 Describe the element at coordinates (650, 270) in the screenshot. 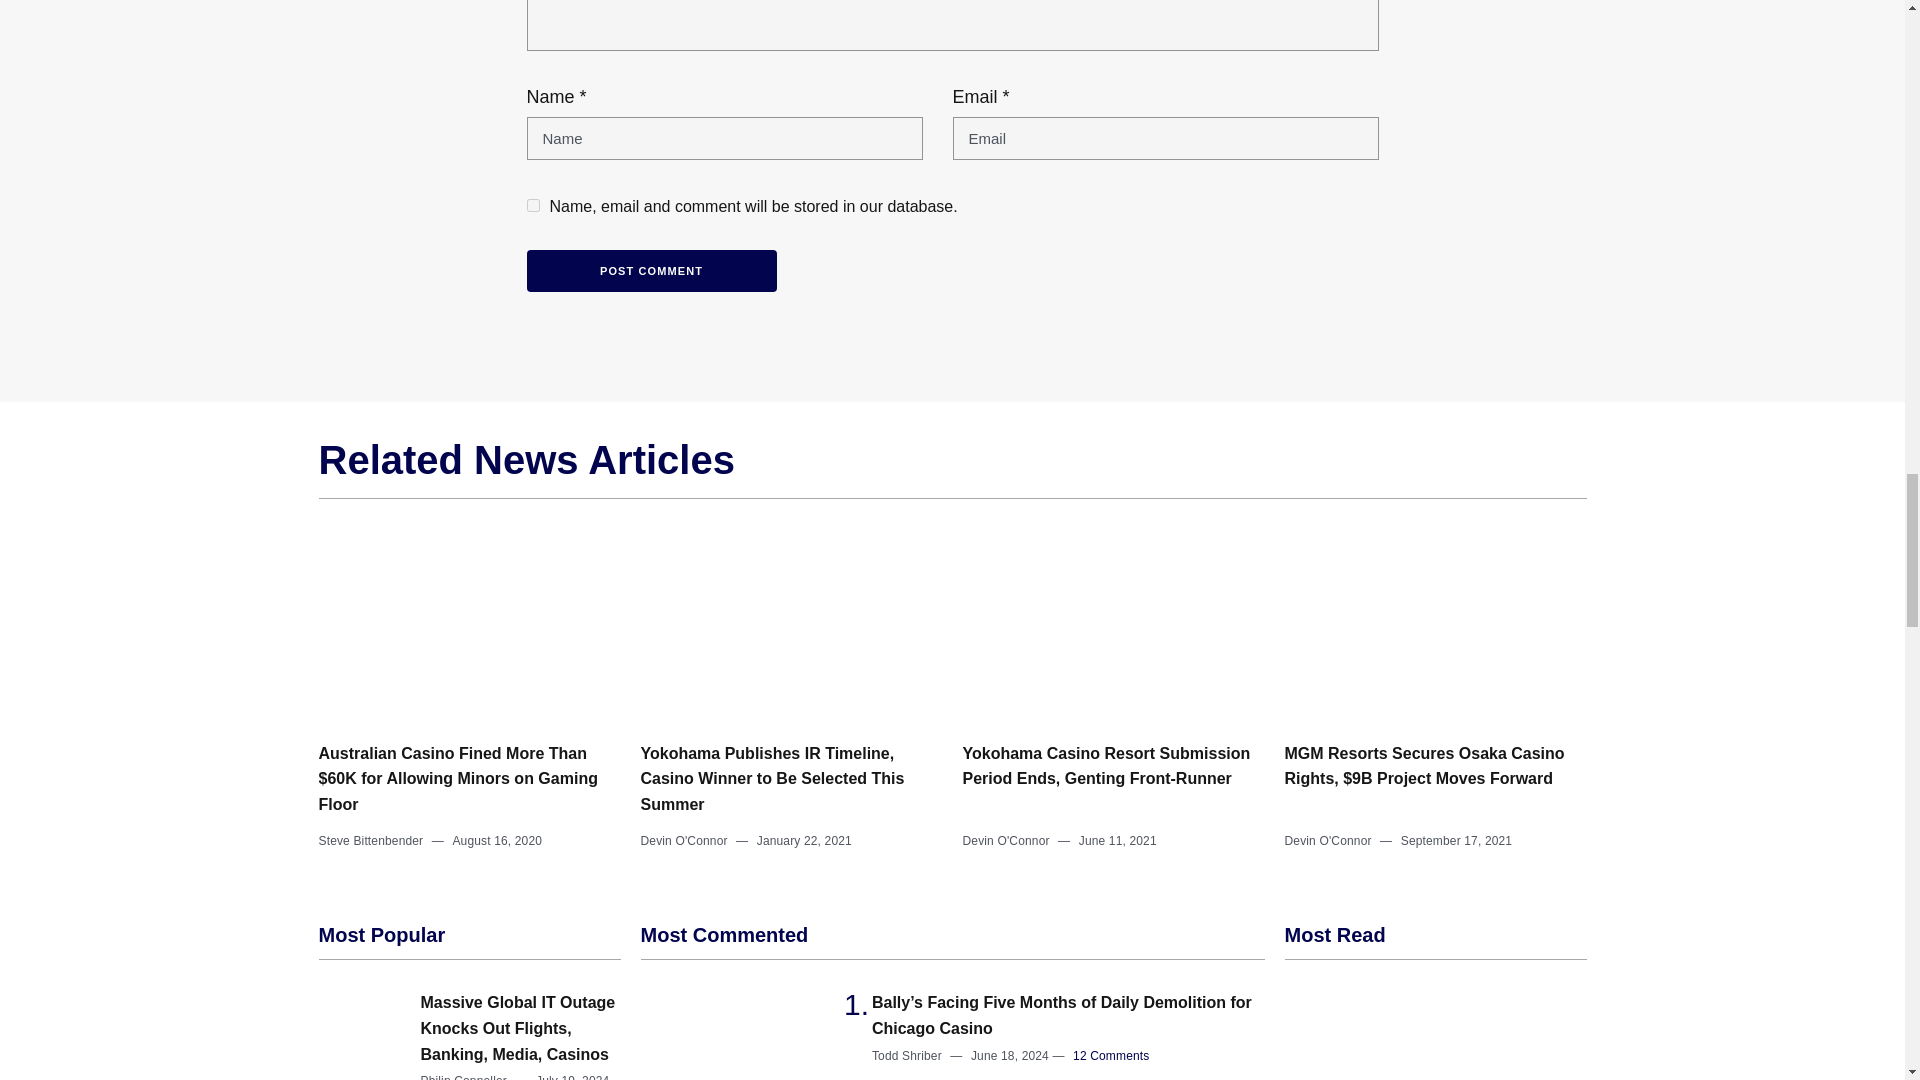

I see `Post Comment` at that location.